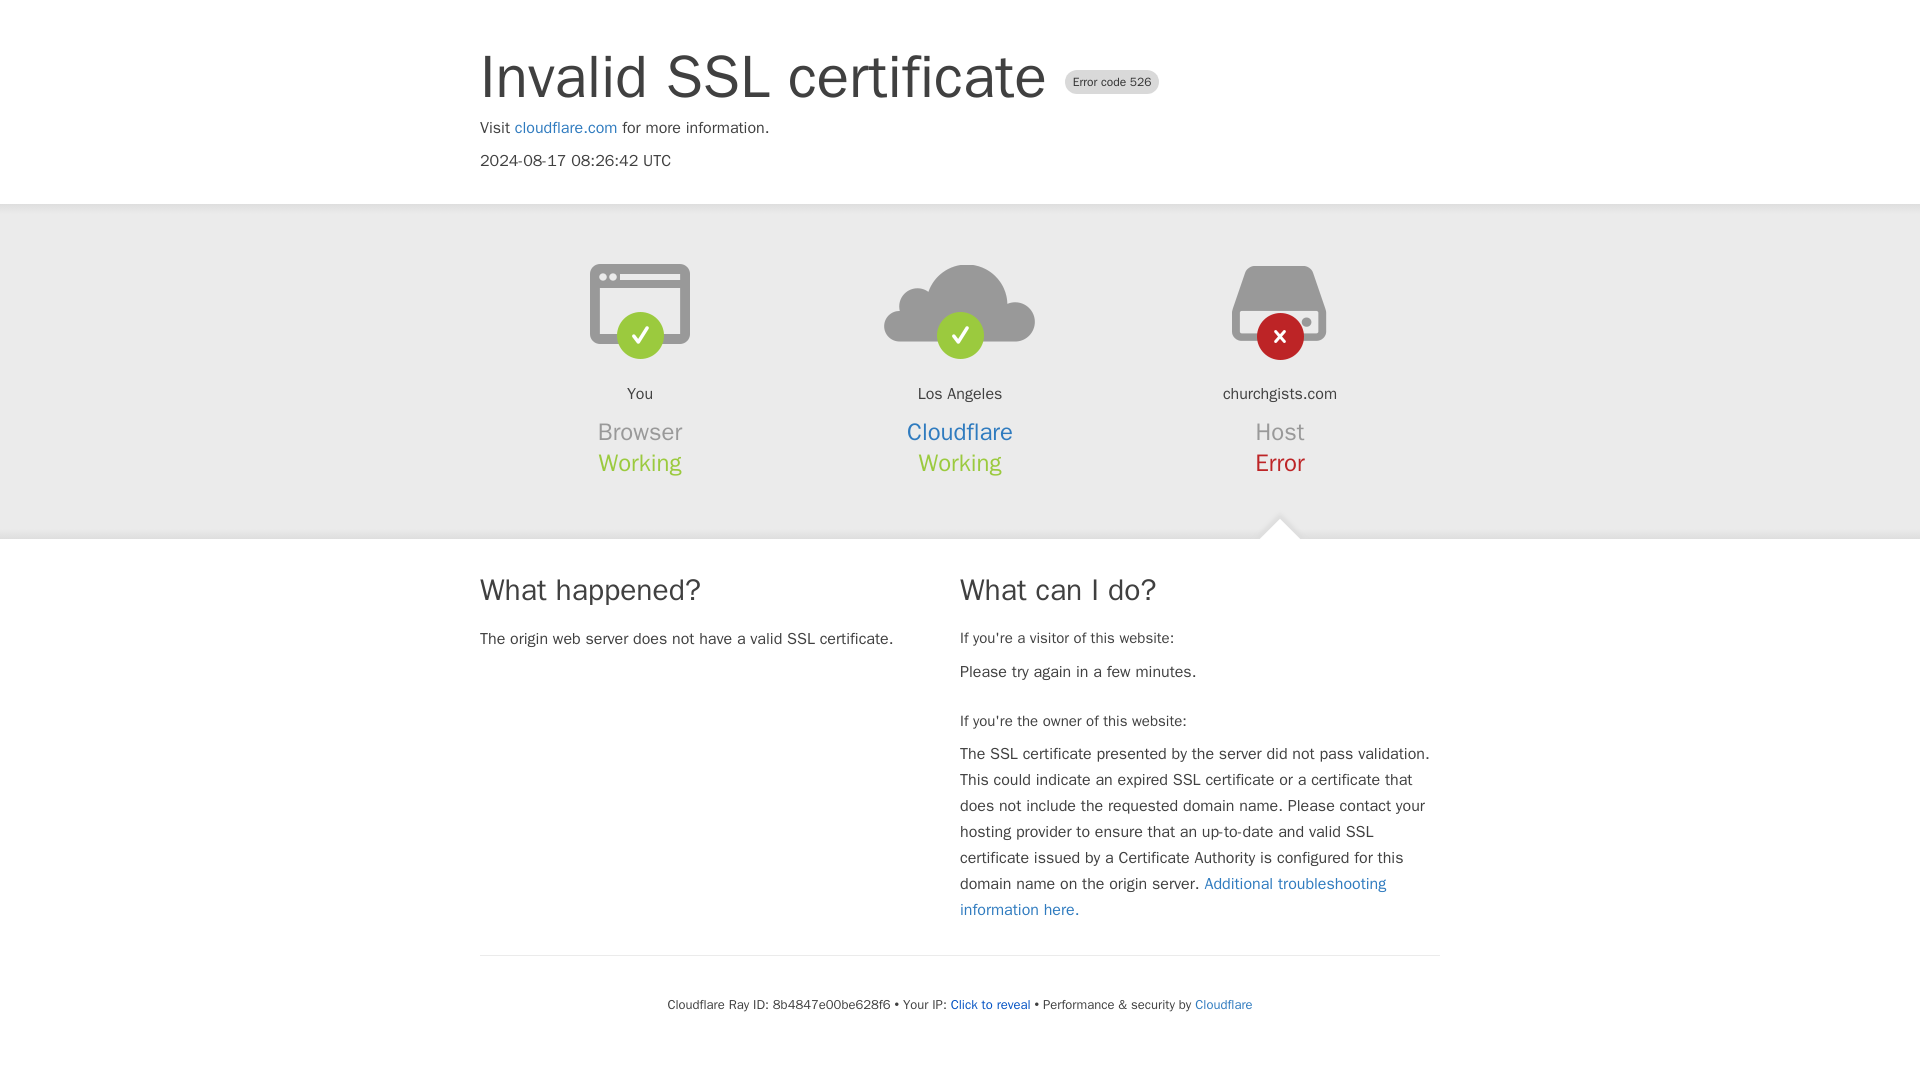 The height and width of the screenshot is (1080, 1920). What do you see at coordinates (960, 432) in the screenshot?
I see `Cloudflare` at bounding box center [960, 432].